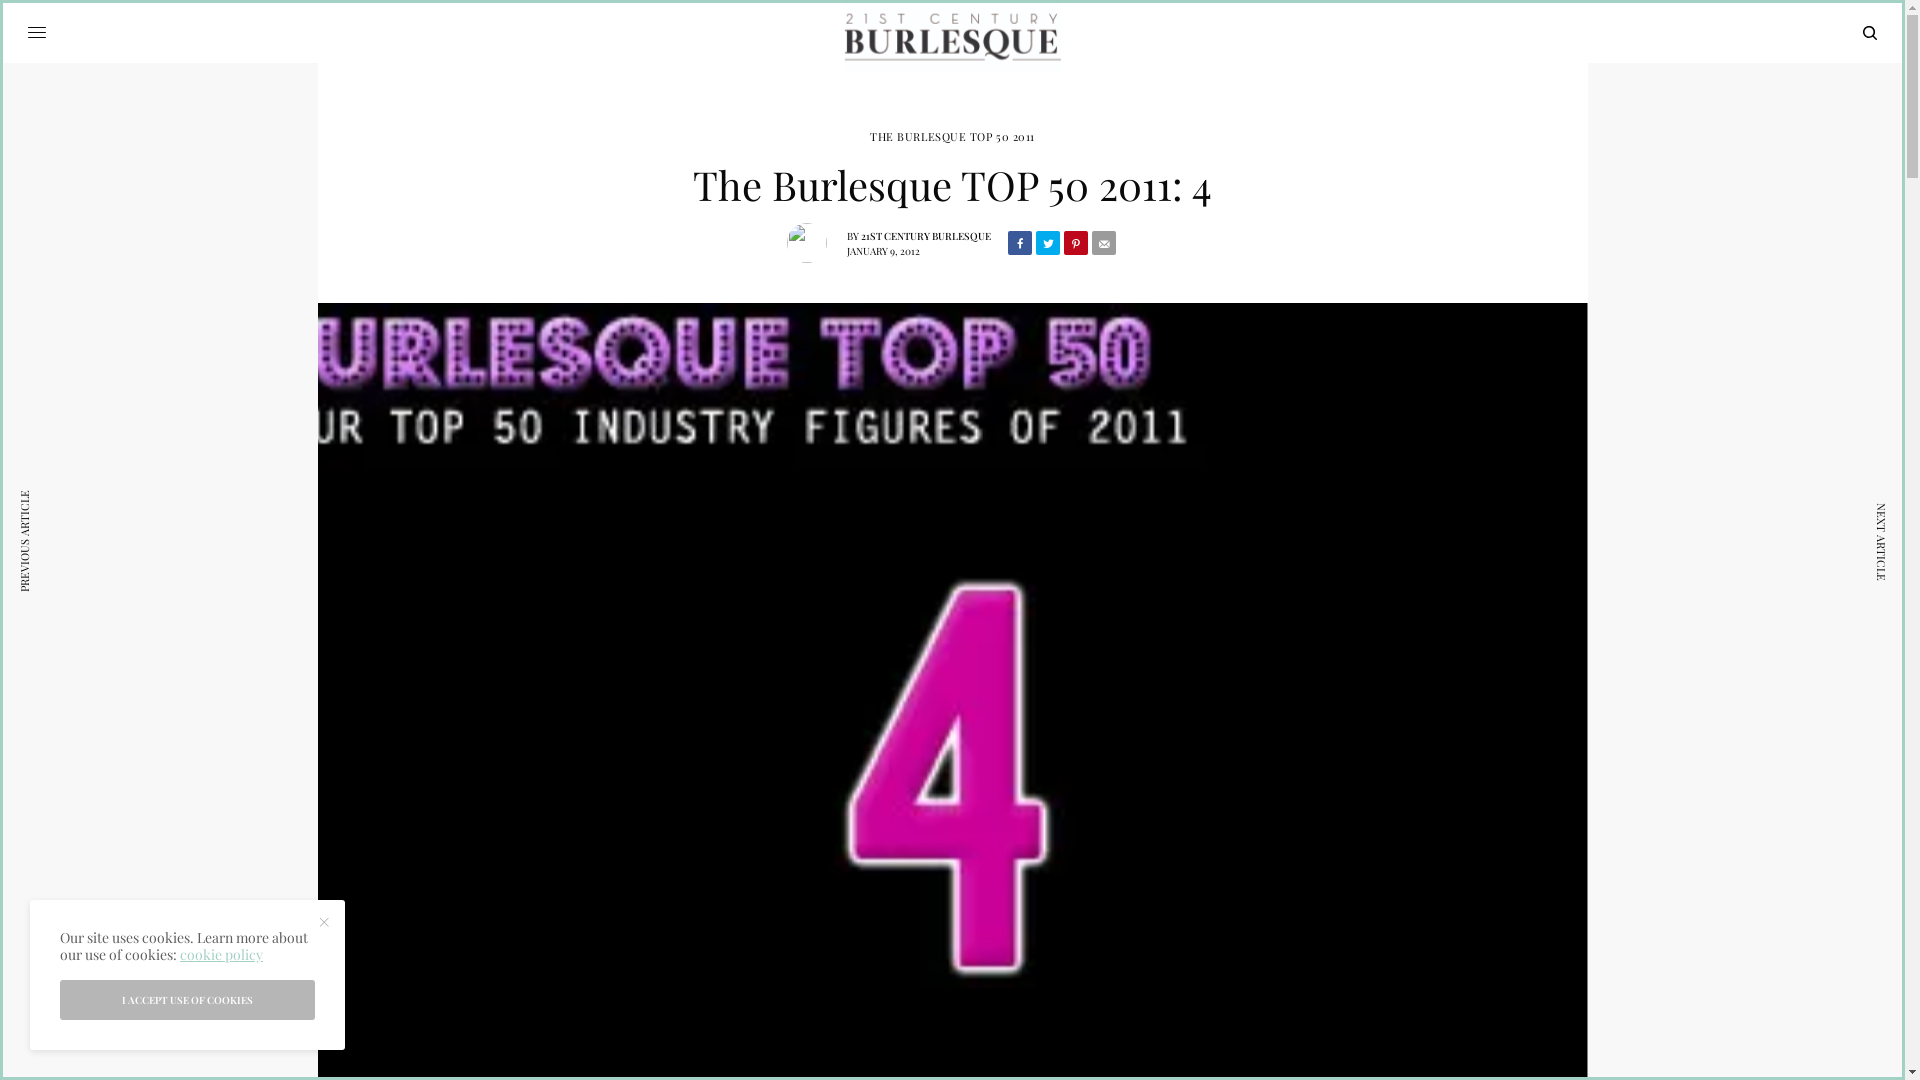 The width and height of the screenshot is (1920, 1080). I want to click on cookie policy, so click(222, 954).